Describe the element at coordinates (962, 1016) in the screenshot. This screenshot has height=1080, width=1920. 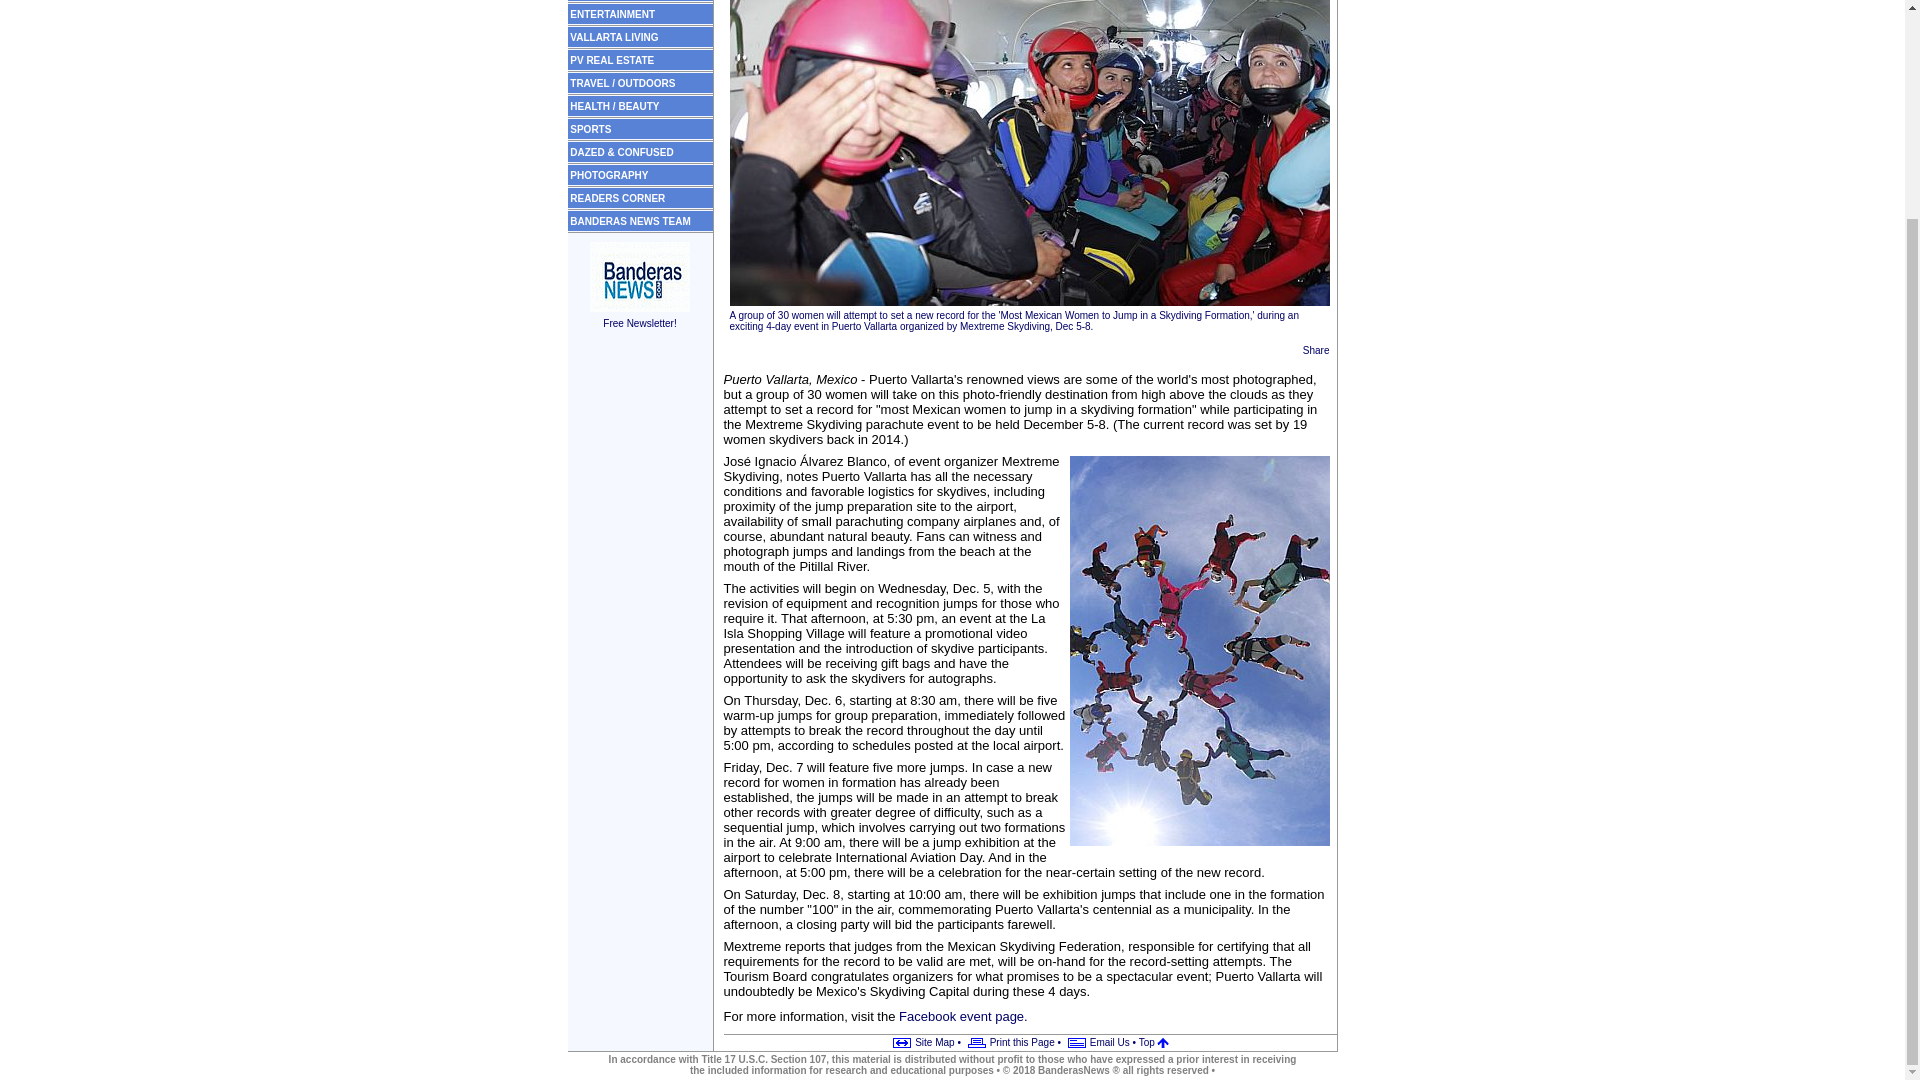
I see `Facebook event page.` at that location.